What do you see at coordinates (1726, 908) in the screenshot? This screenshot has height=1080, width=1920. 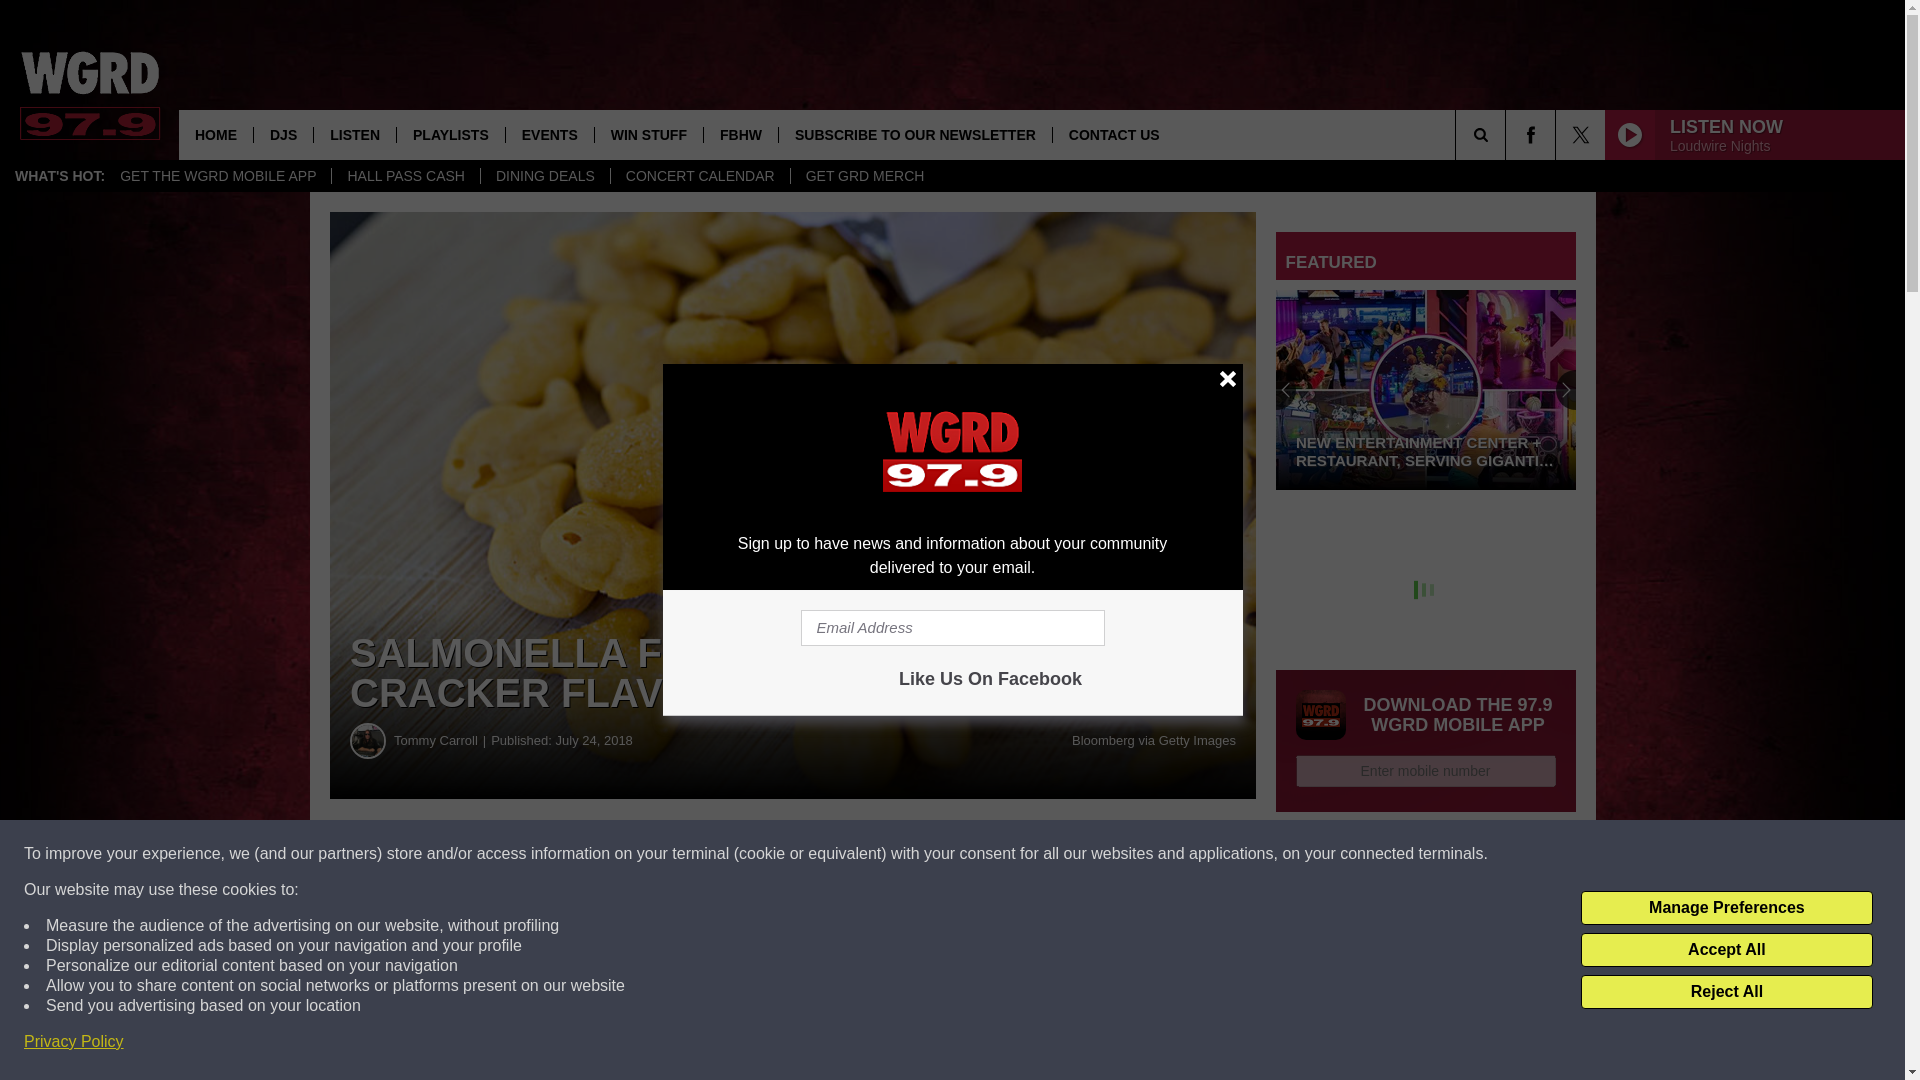 I see `Manage Preferences` at bounding box center [1726, 908].